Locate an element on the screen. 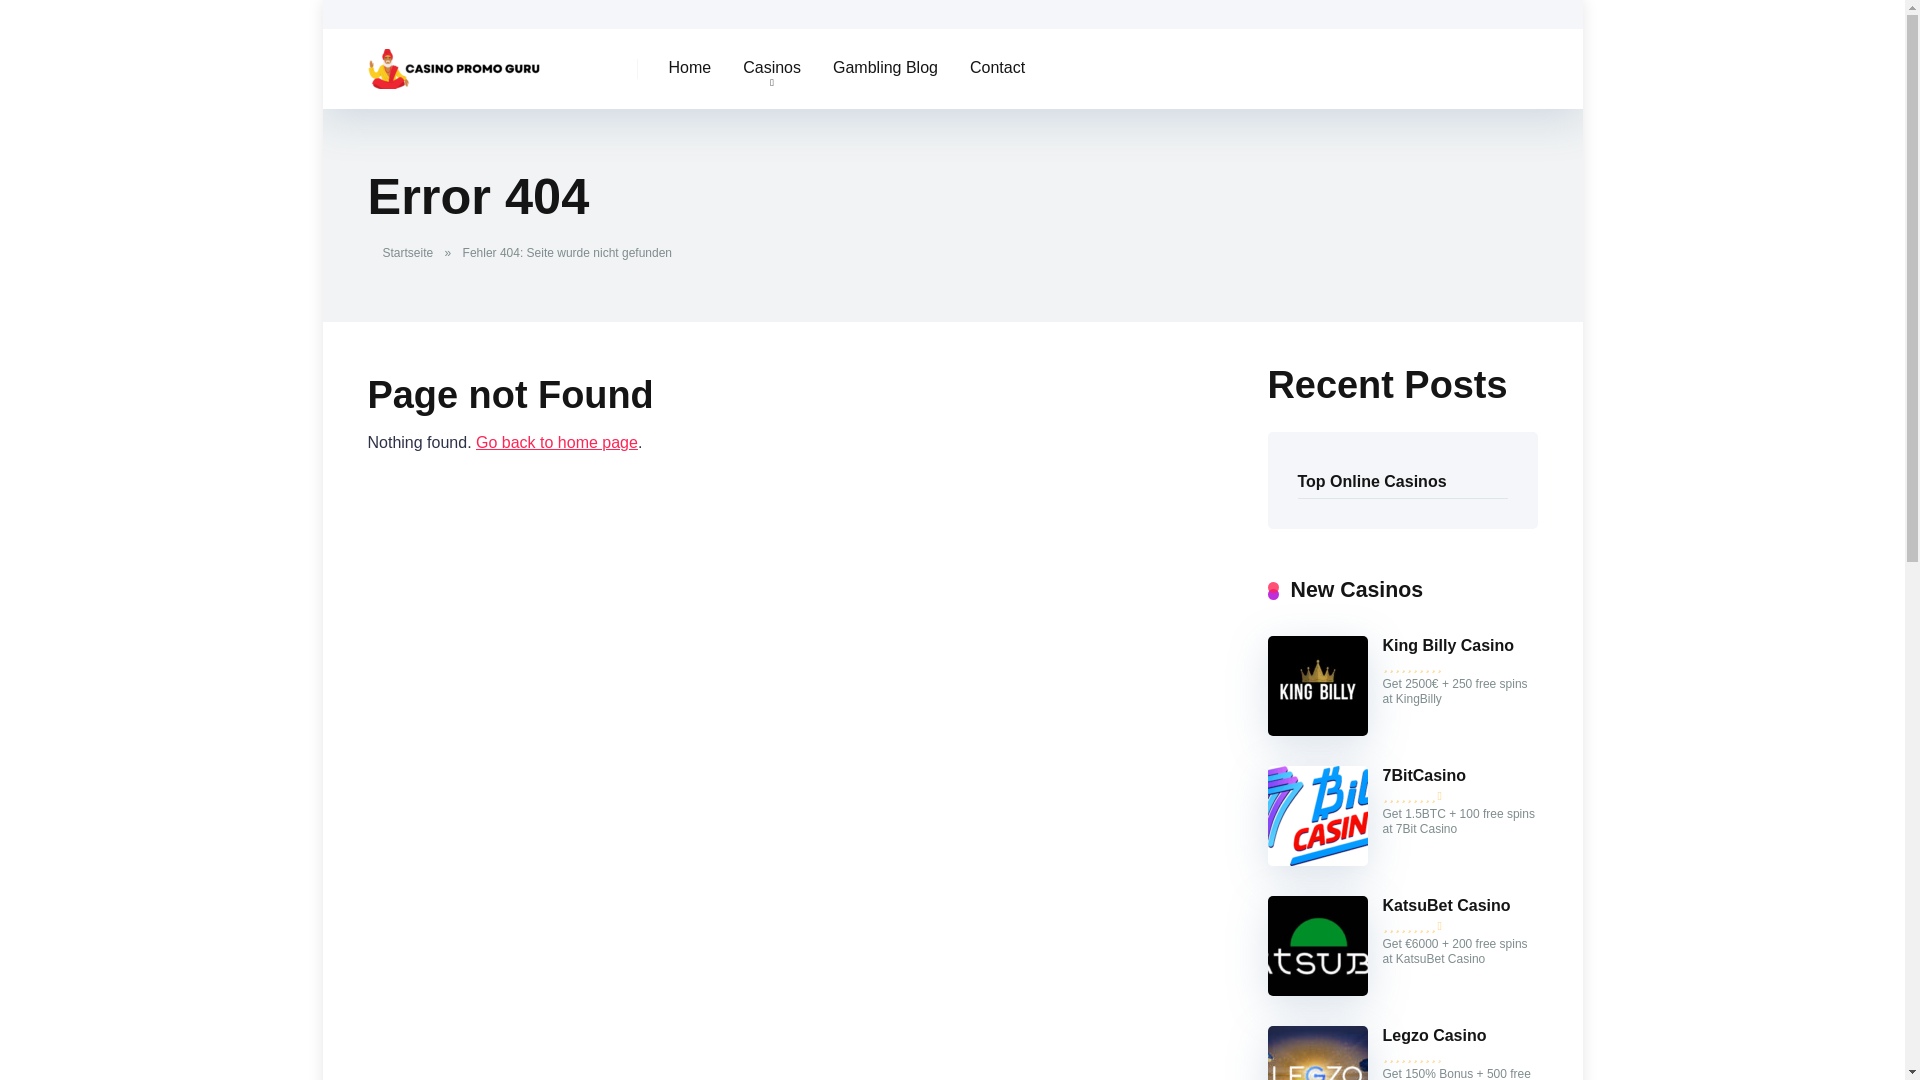  CasinoPromoGuru.com - Online Casino Bonuses is located at coordinates (556, 442).